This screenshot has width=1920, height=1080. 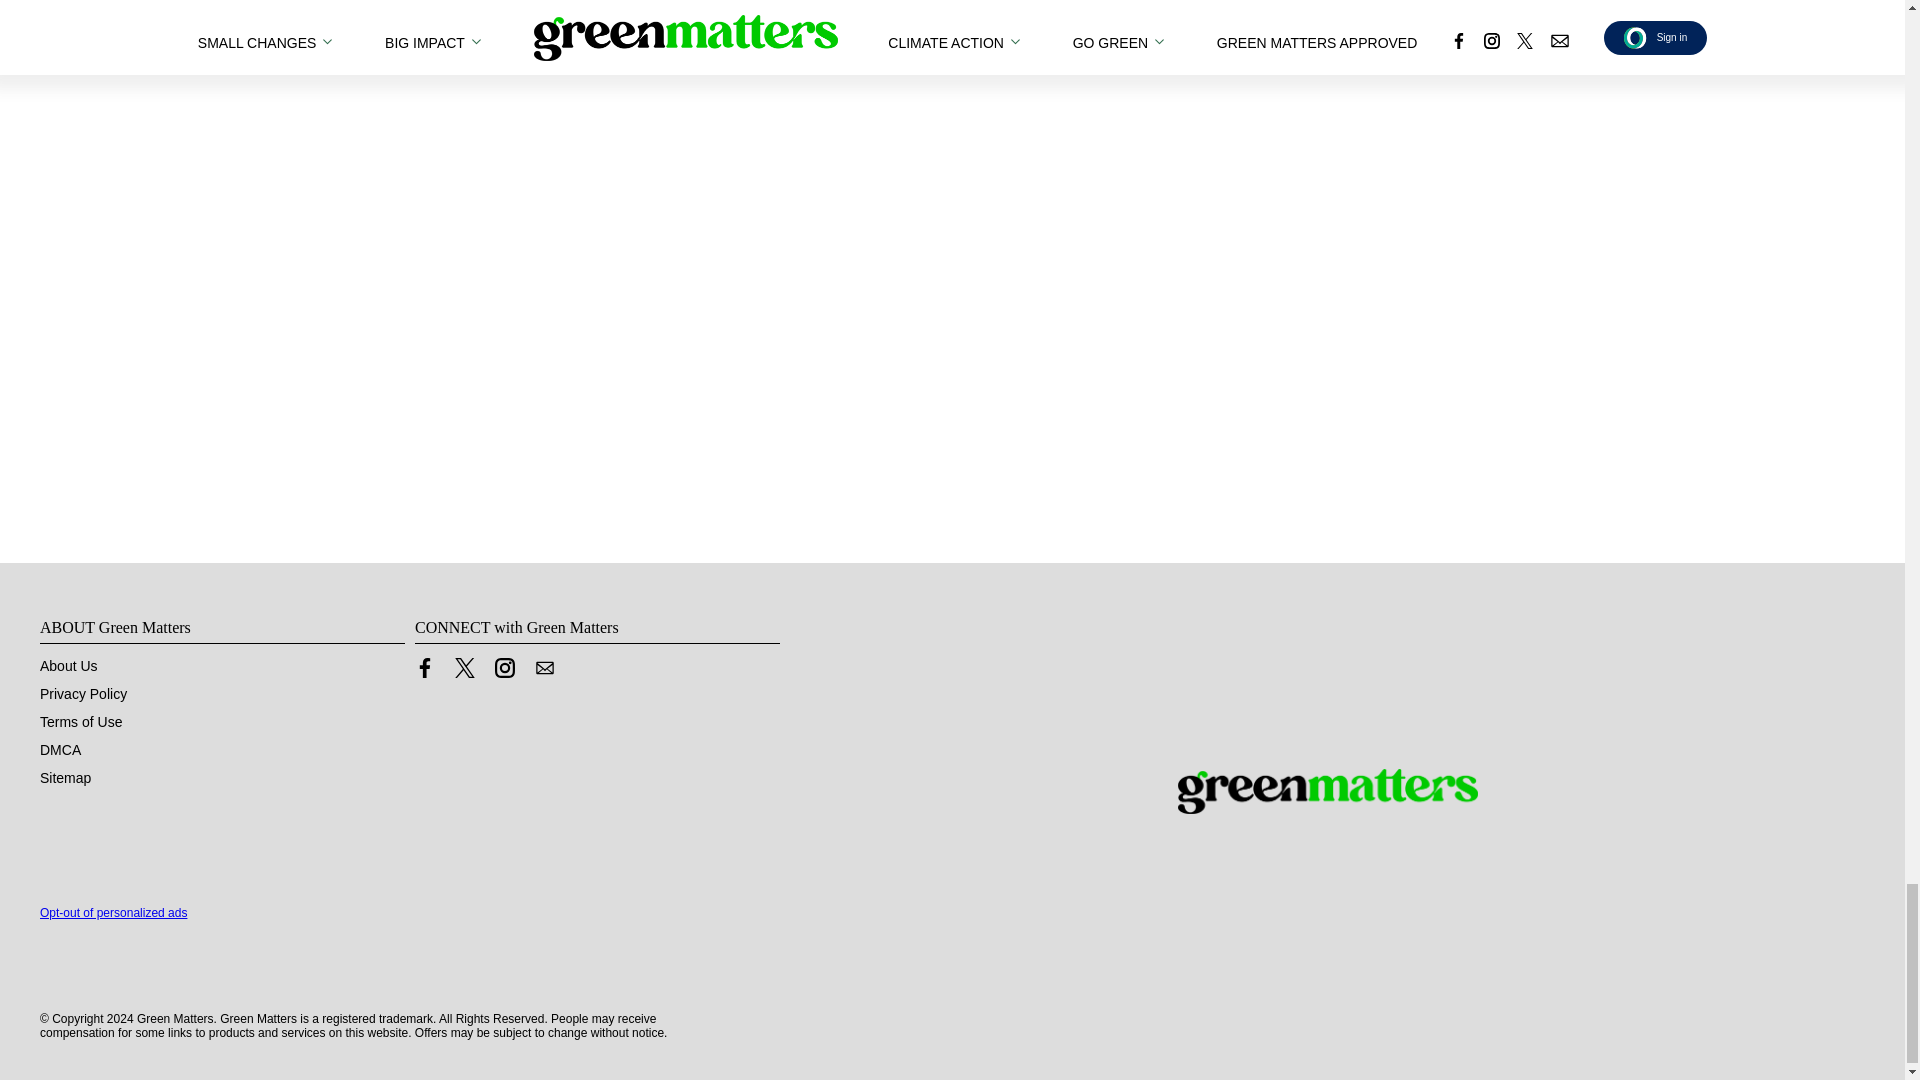 What do you see at coordinates (83, 692) in the screenshot?
I see `Privacy Policy` at bounding box center [83, 692].